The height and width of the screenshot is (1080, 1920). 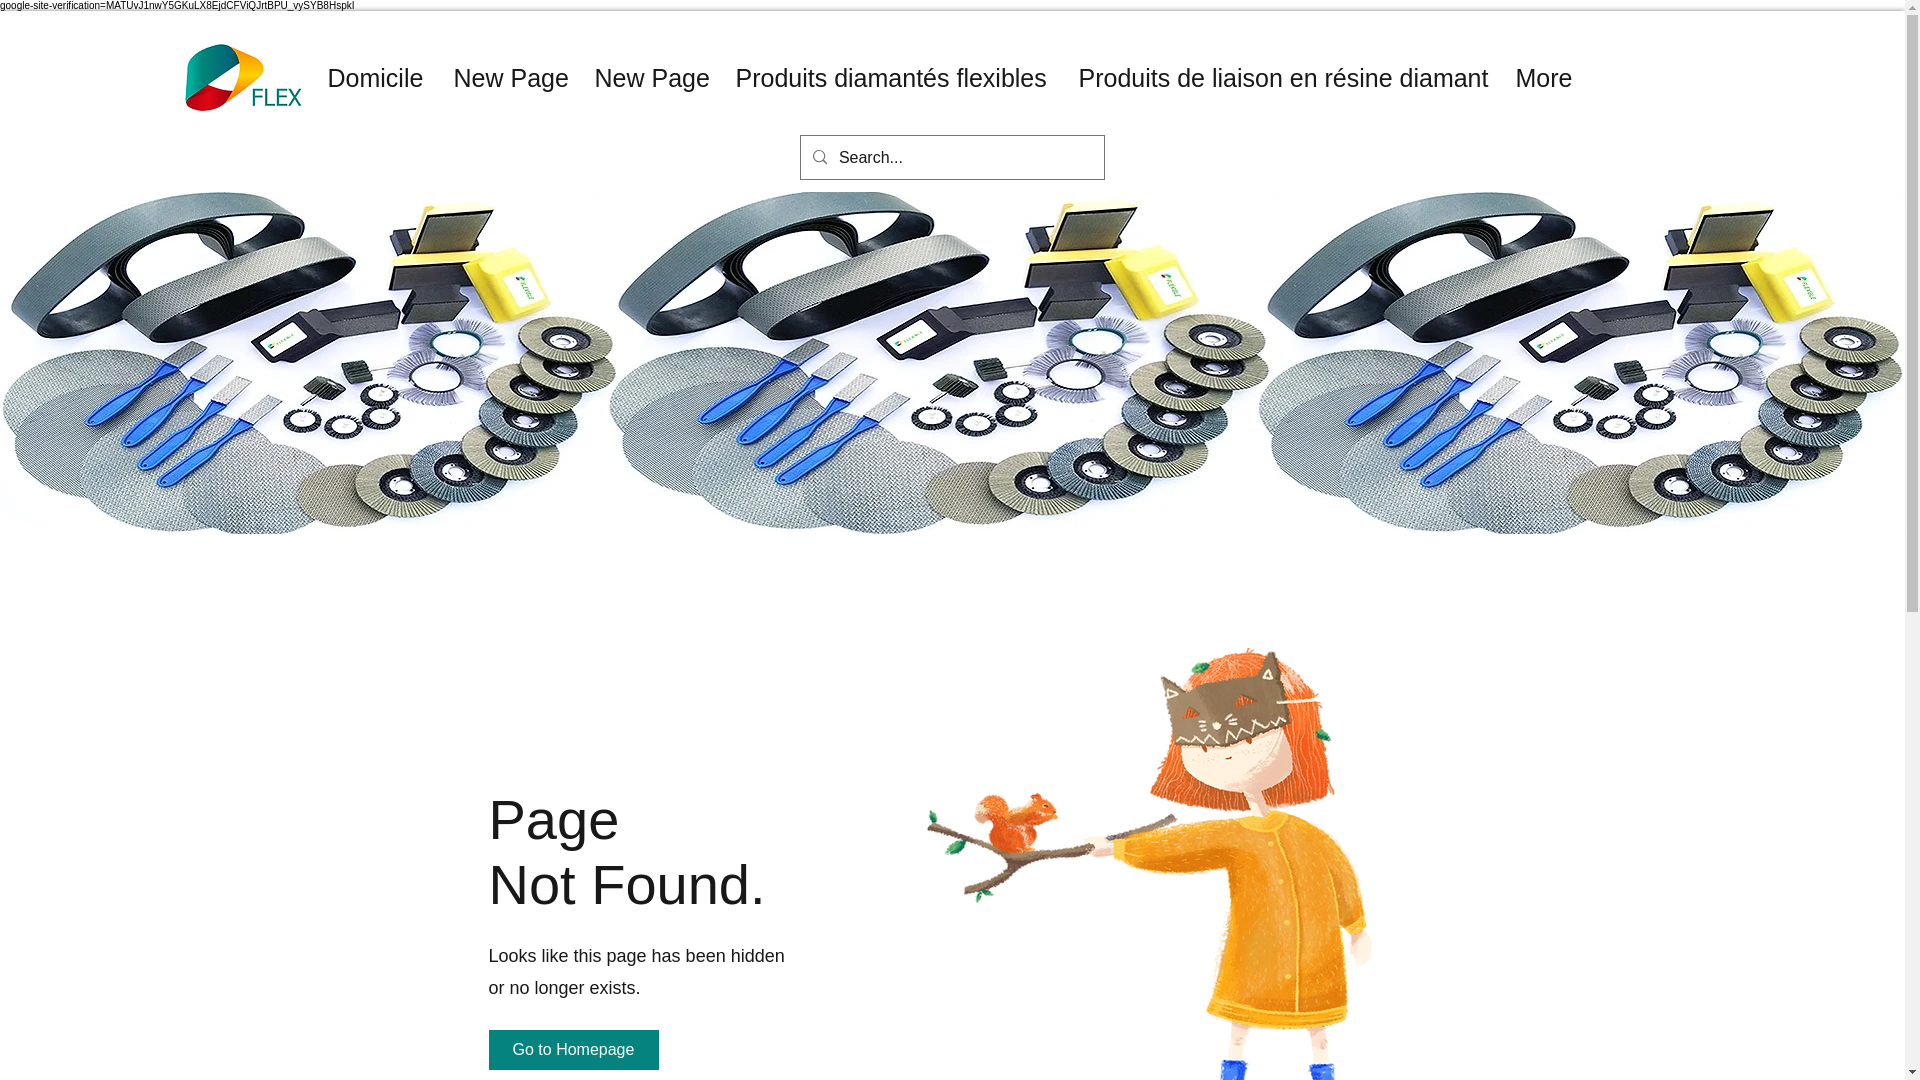 What do you see at coordinates (650, 78) in the screenshot?
I see `New Page` at bounding box center [650, 78].